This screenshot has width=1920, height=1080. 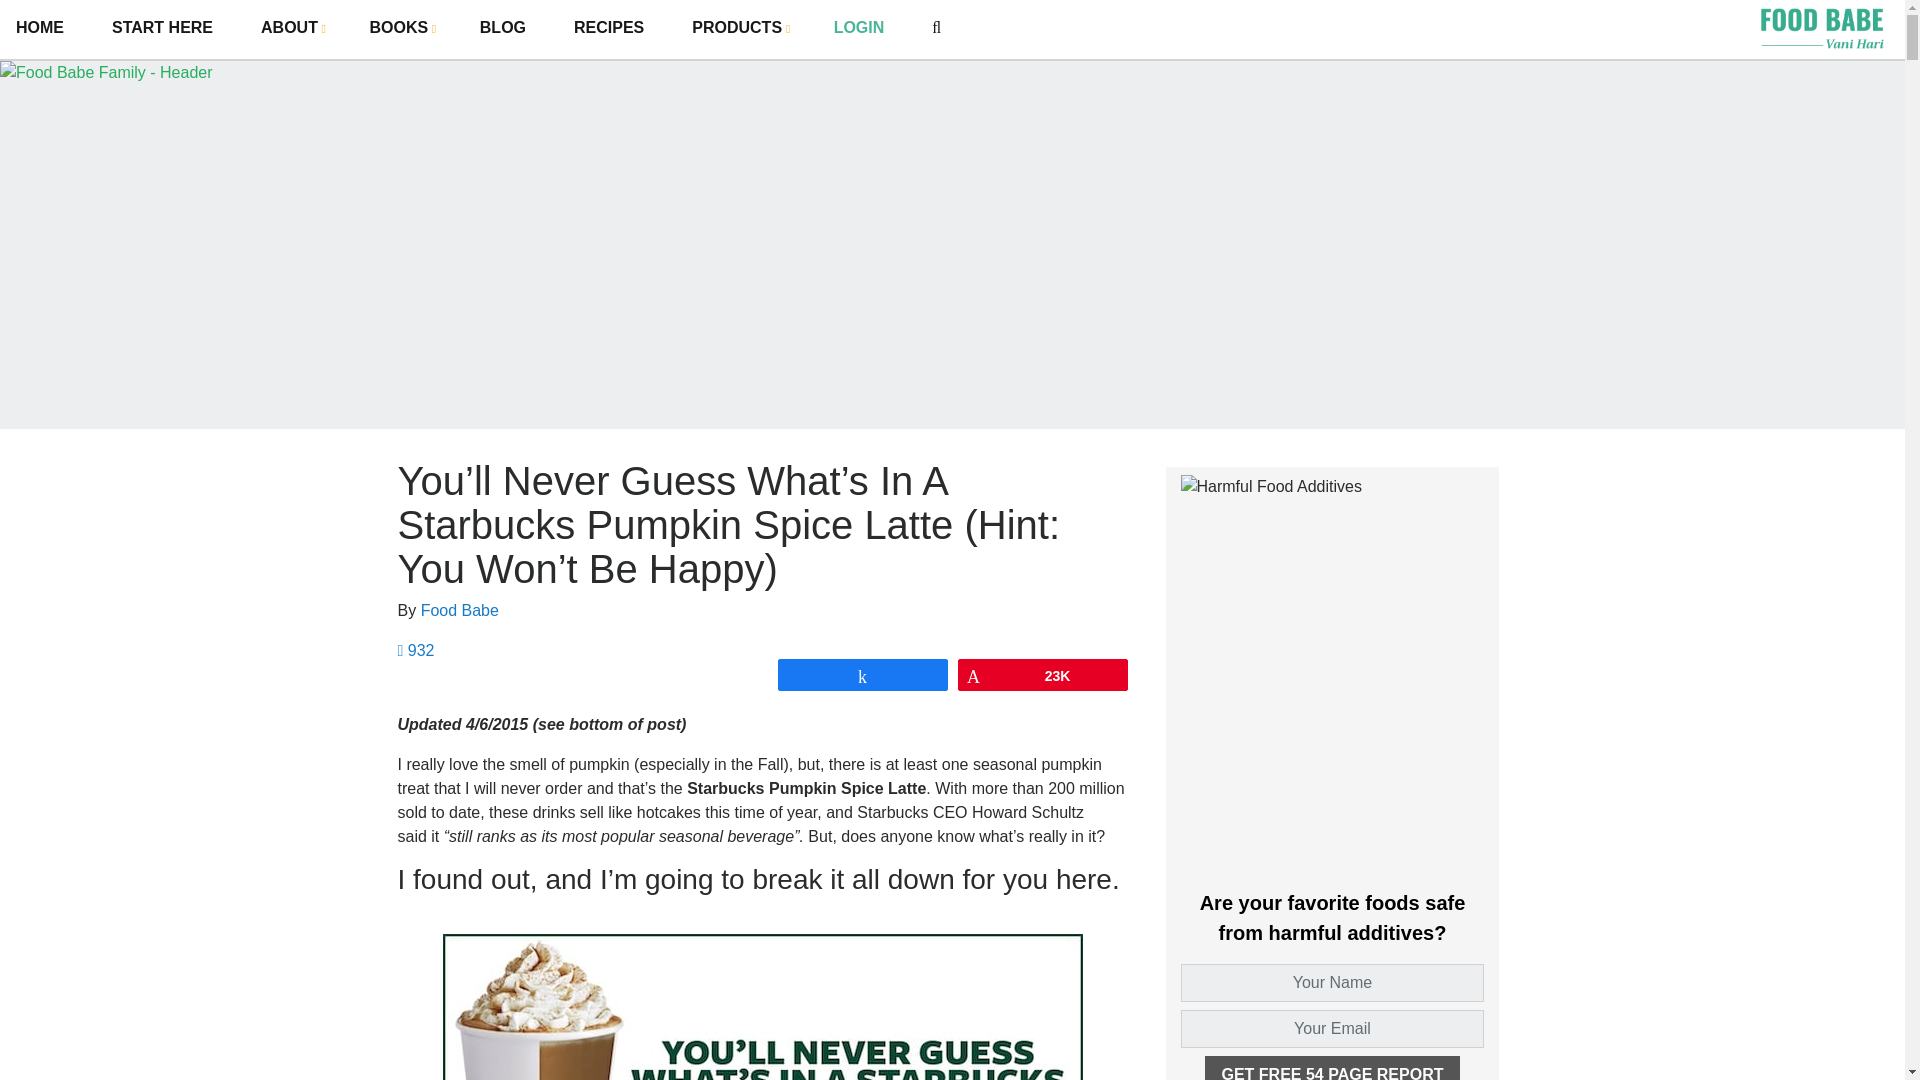 What do you see at coordinates (738, 27) in the screenshot?
I see `PRODUCTS` at bounding box center [738, 27].